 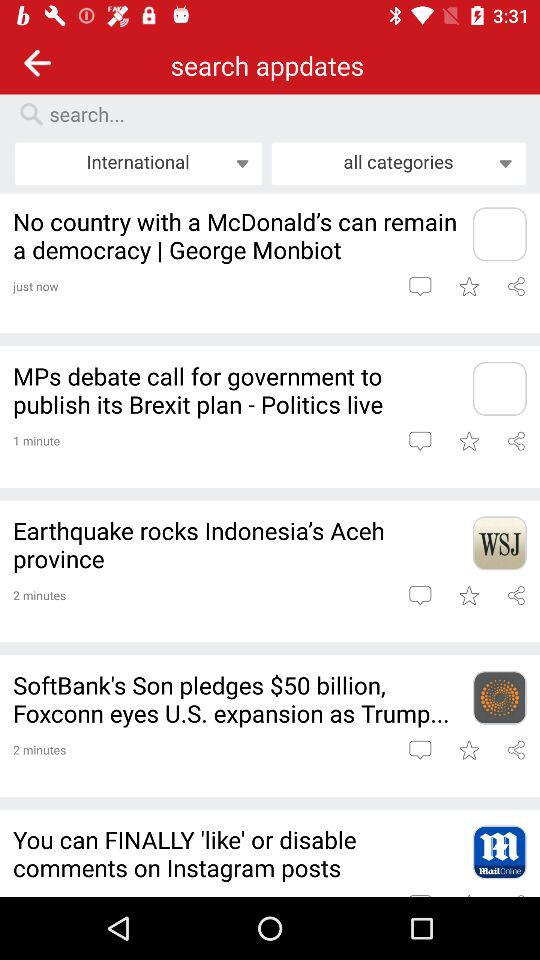 What do you see at coordinates (468, 286) in the screenshot?
I see `bookmark` at bounding box center [468, 286].